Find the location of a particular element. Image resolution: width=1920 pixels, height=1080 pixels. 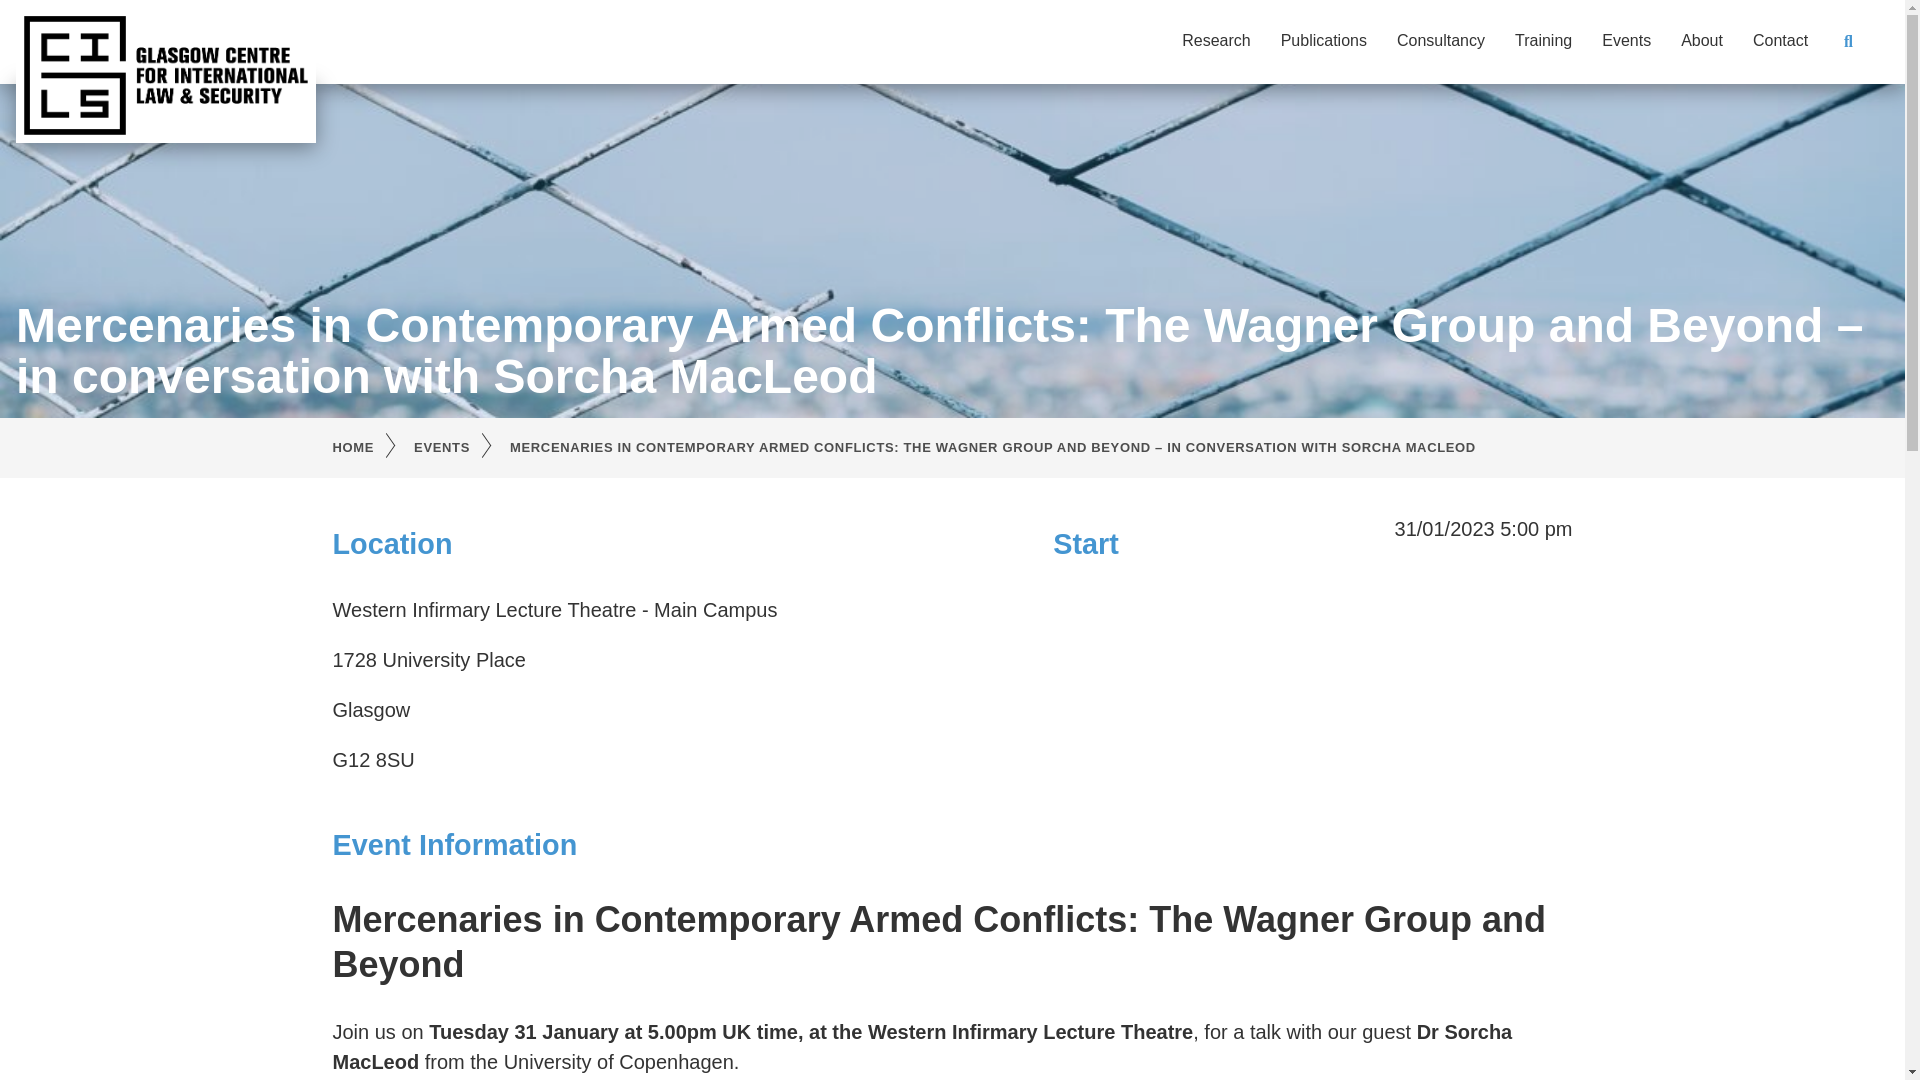

Publications is located at coordinates (1324, 40).